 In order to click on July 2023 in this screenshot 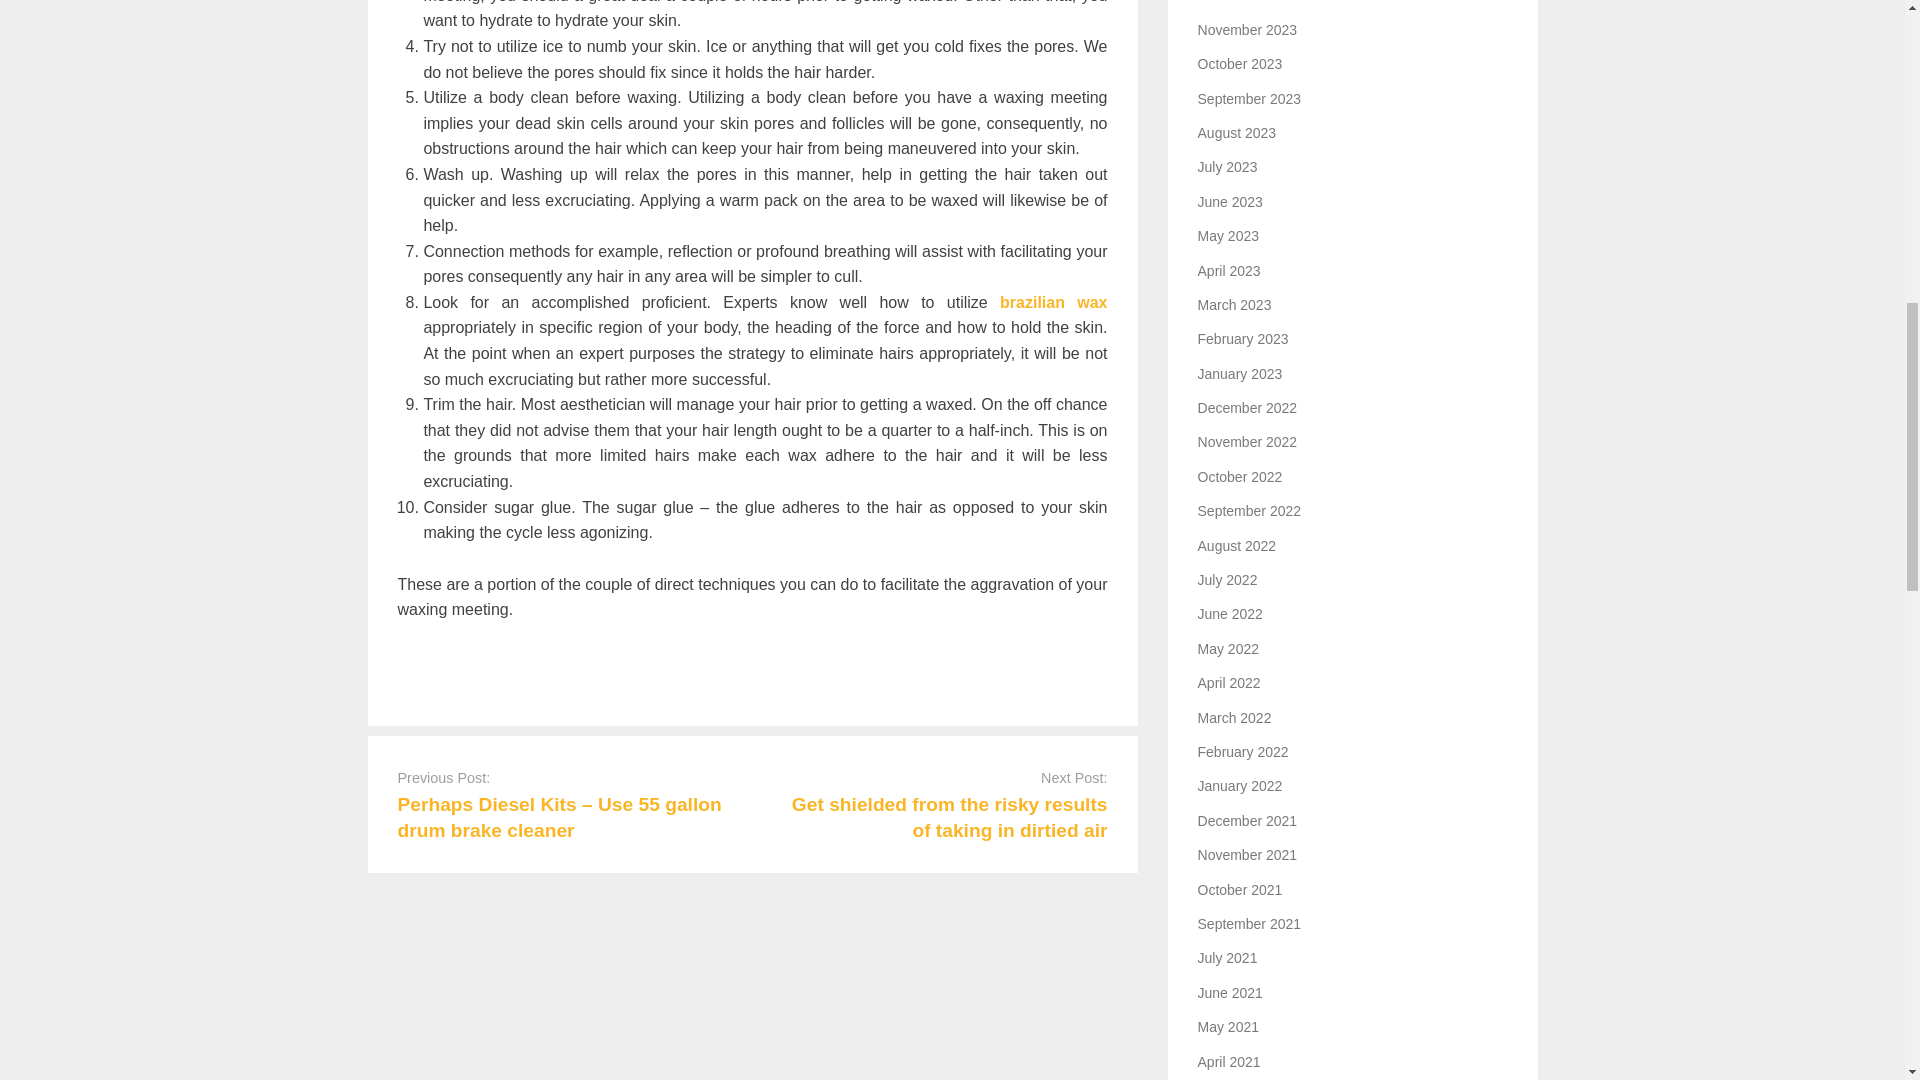, I will do `click(1228, 166)`.